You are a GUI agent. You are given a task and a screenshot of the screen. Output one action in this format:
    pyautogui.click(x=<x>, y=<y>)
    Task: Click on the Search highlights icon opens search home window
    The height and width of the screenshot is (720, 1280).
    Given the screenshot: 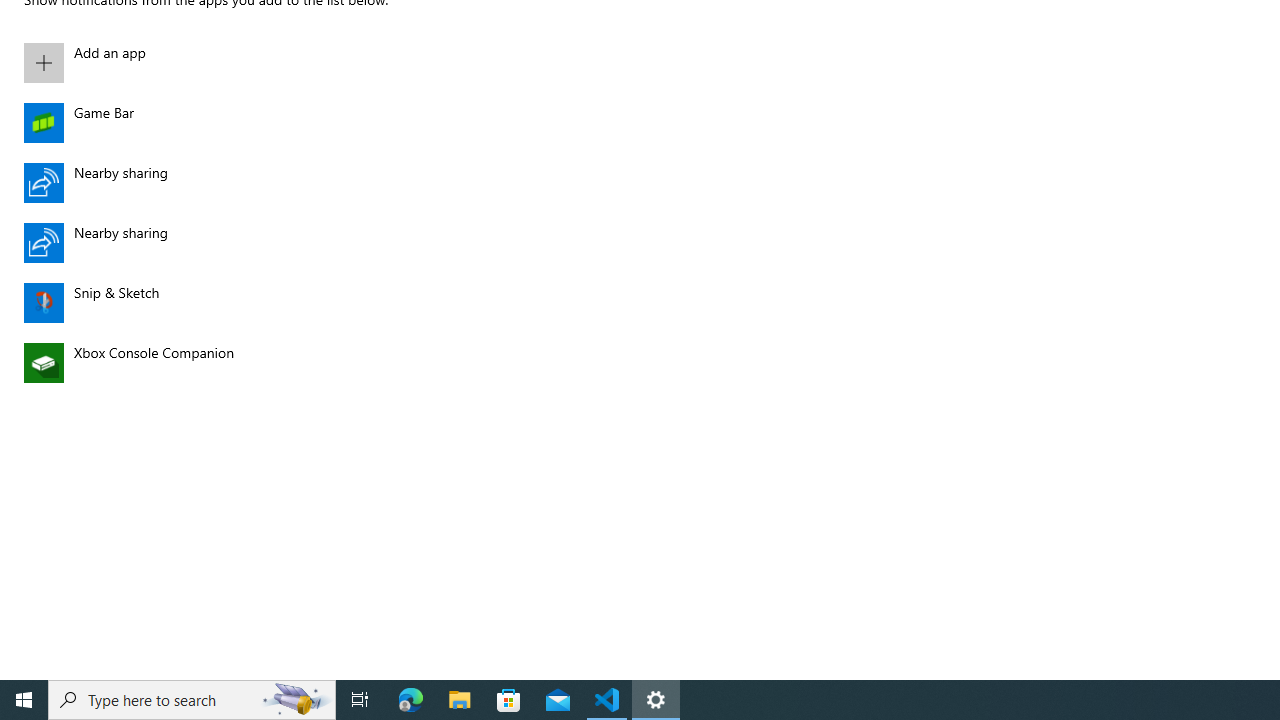 What is the action you would take?
    pyautogui.click(x=296, y=700)
    